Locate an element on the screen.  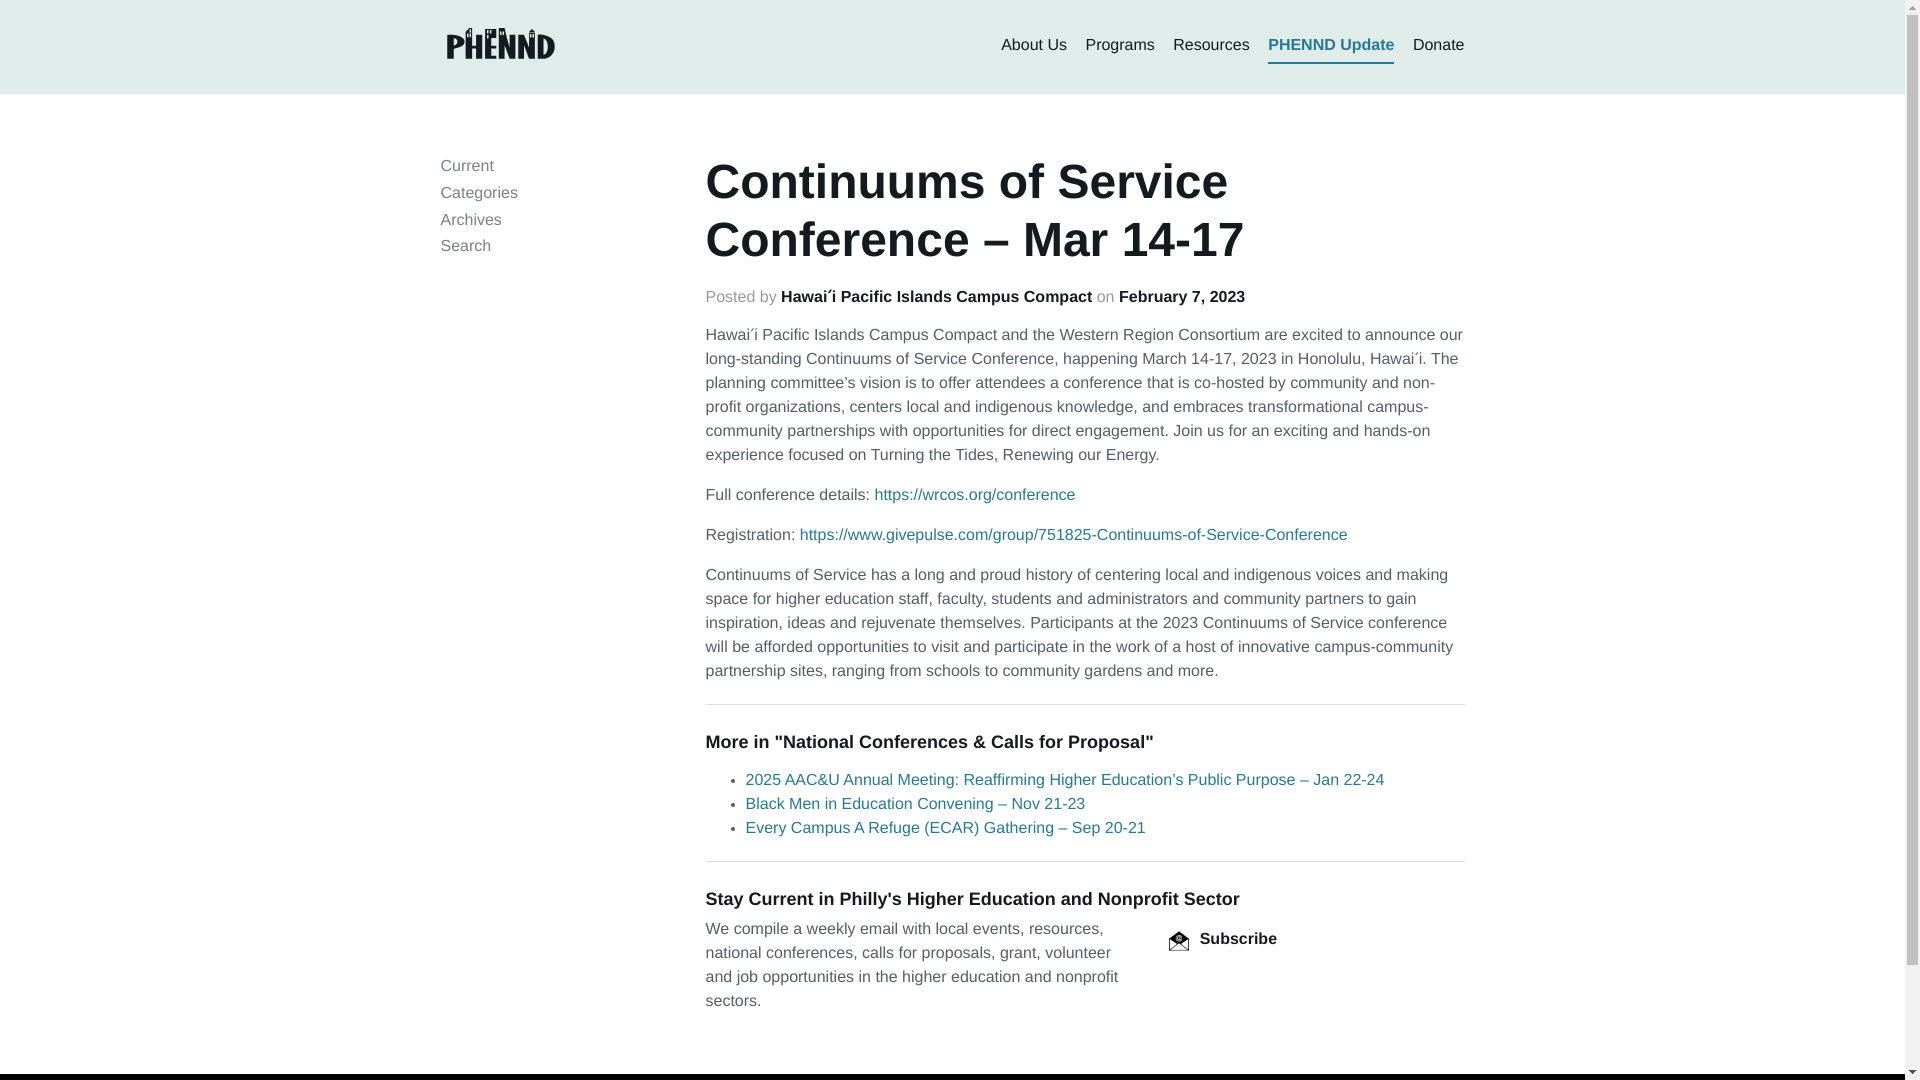
Archives is located at coordinates (470, 220).